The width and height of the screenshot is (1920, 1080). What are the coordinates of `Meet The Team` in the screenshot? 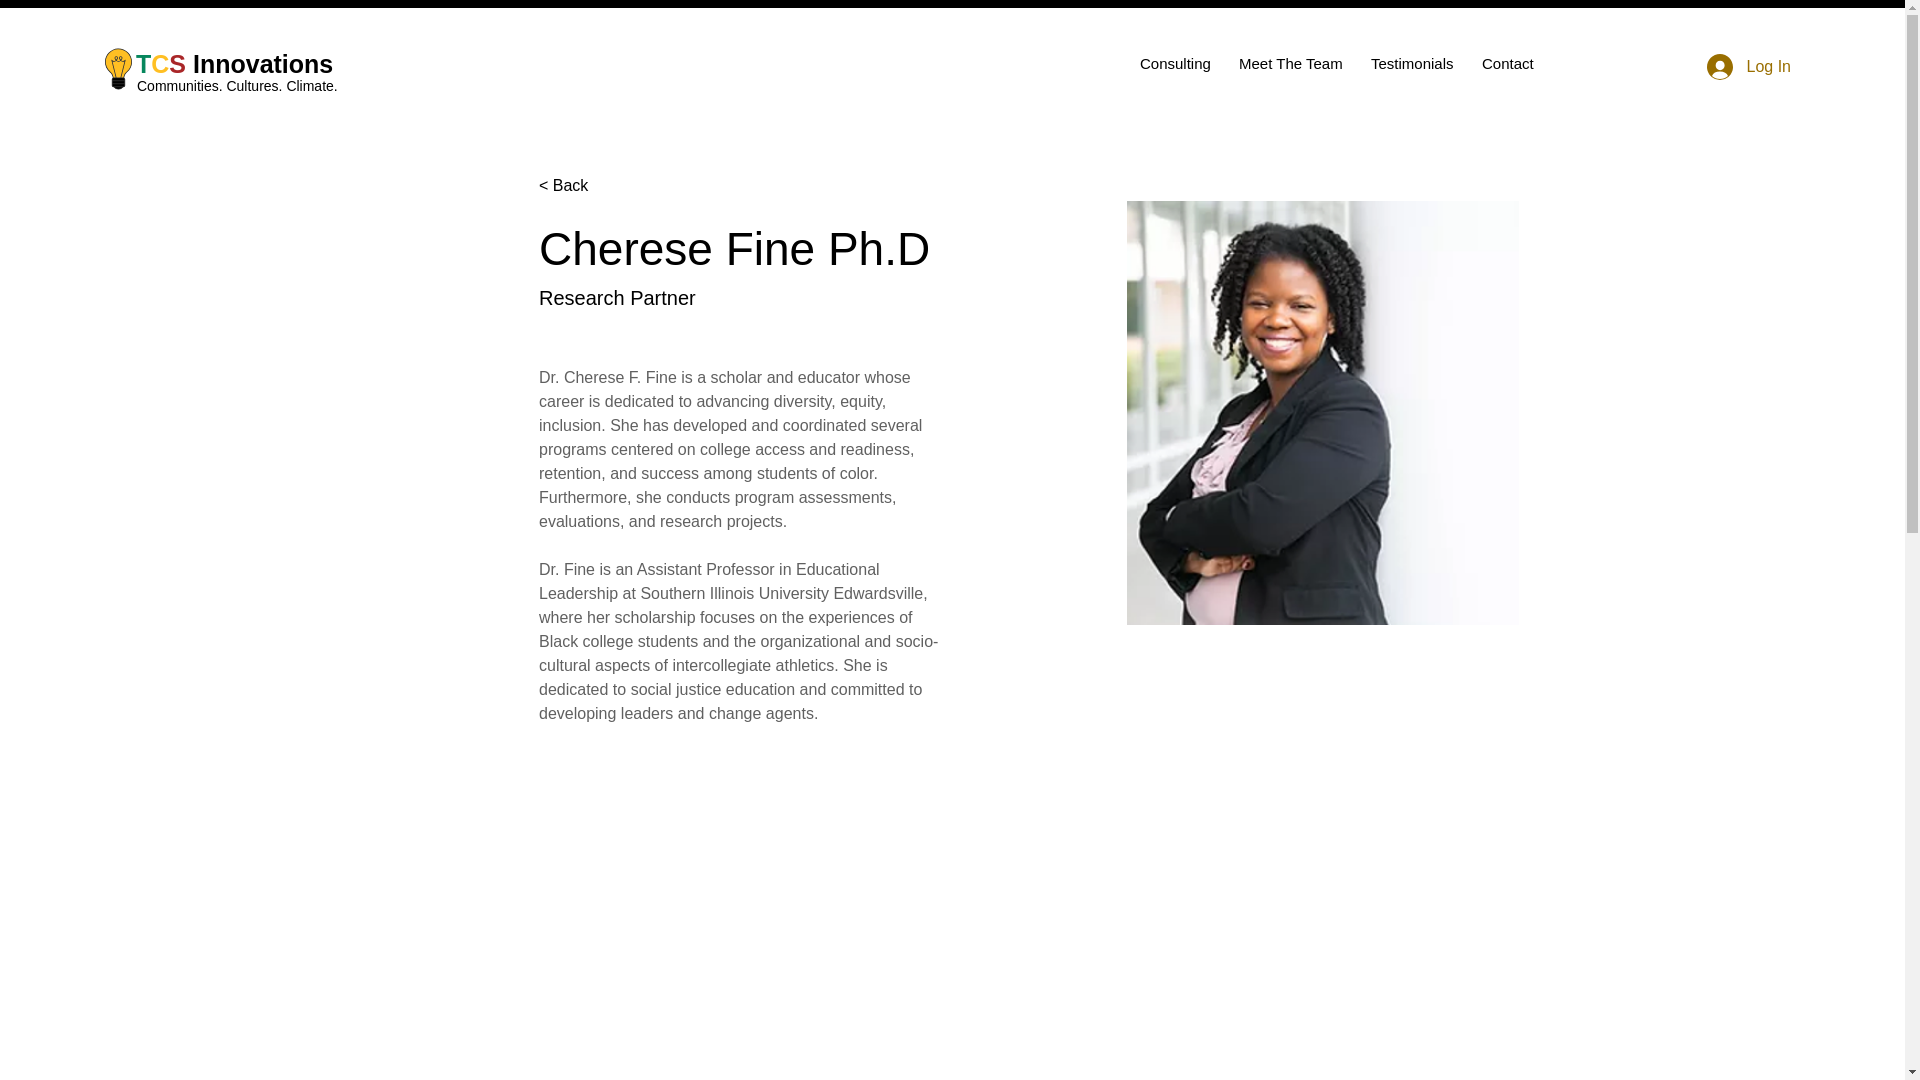 It's located at (1290, 63).